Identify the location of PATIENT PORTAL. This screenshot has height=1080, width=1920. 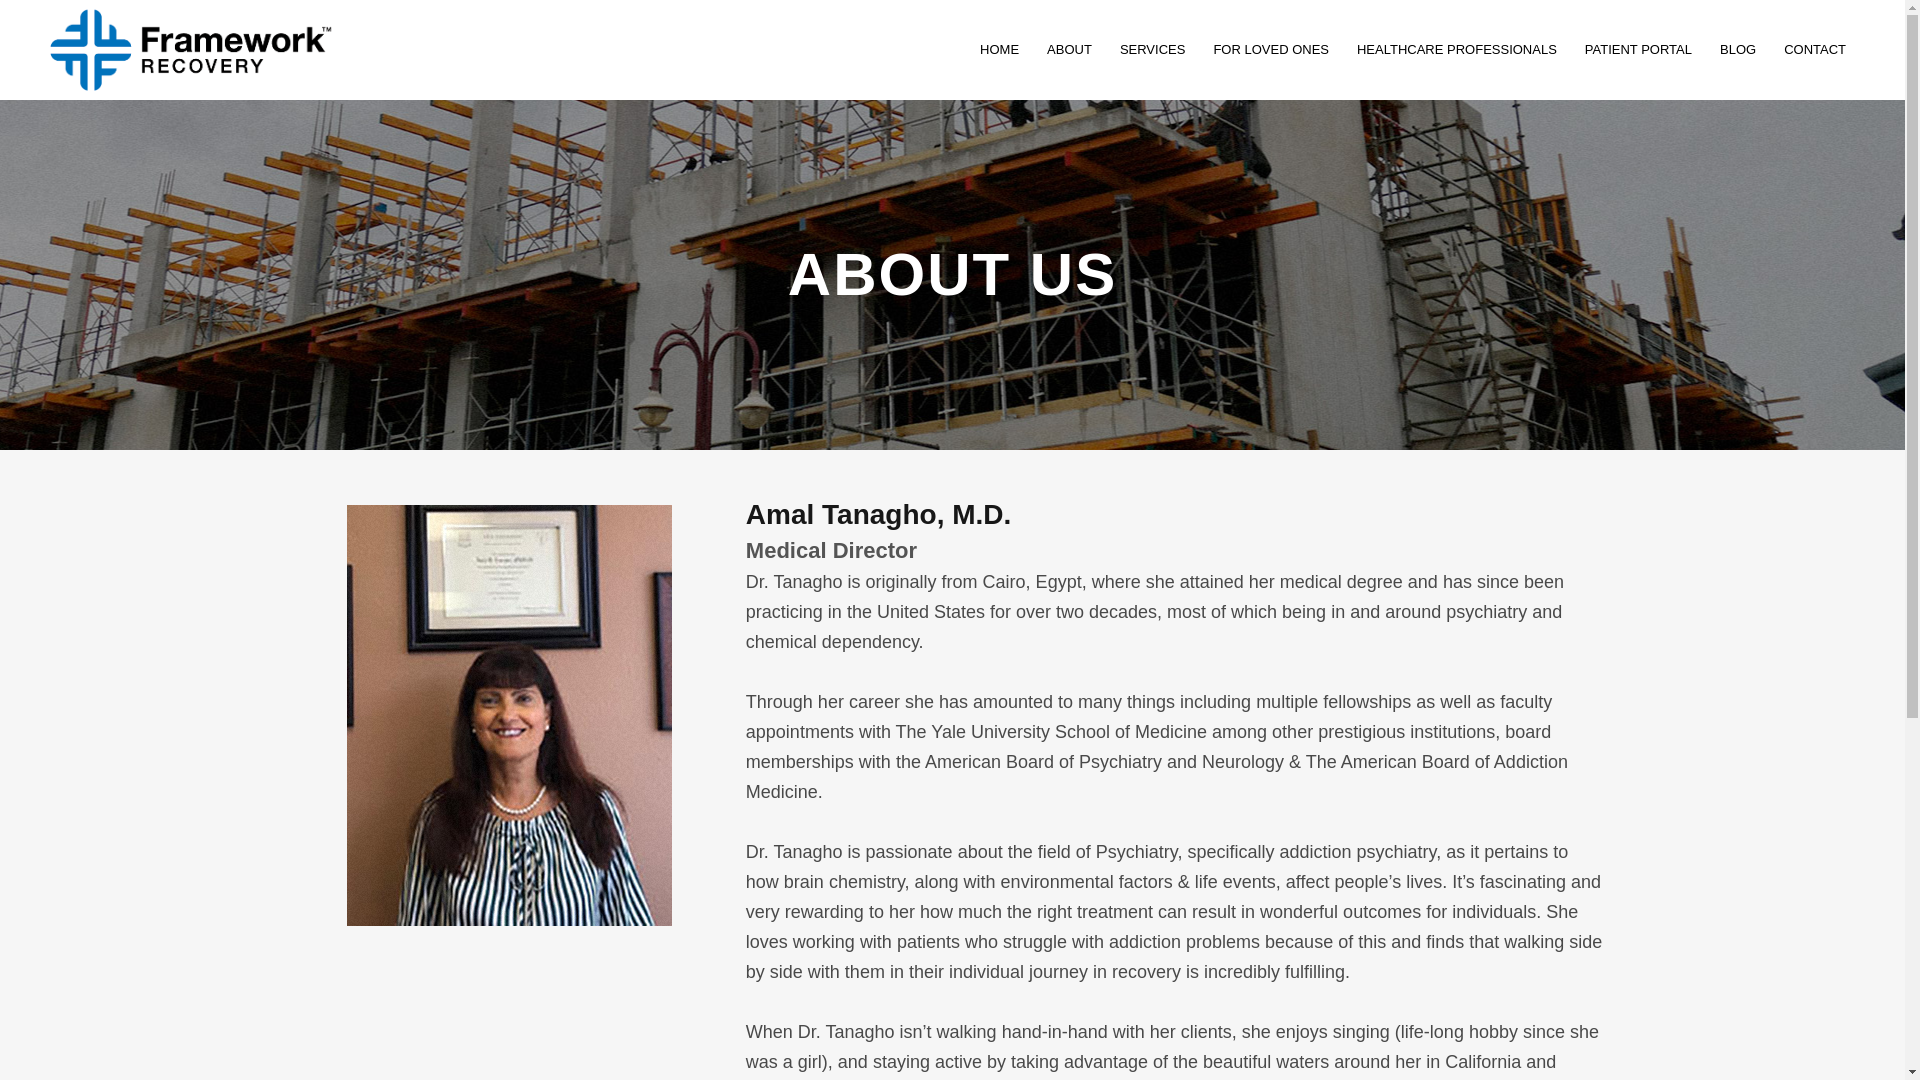
(1638, 50).